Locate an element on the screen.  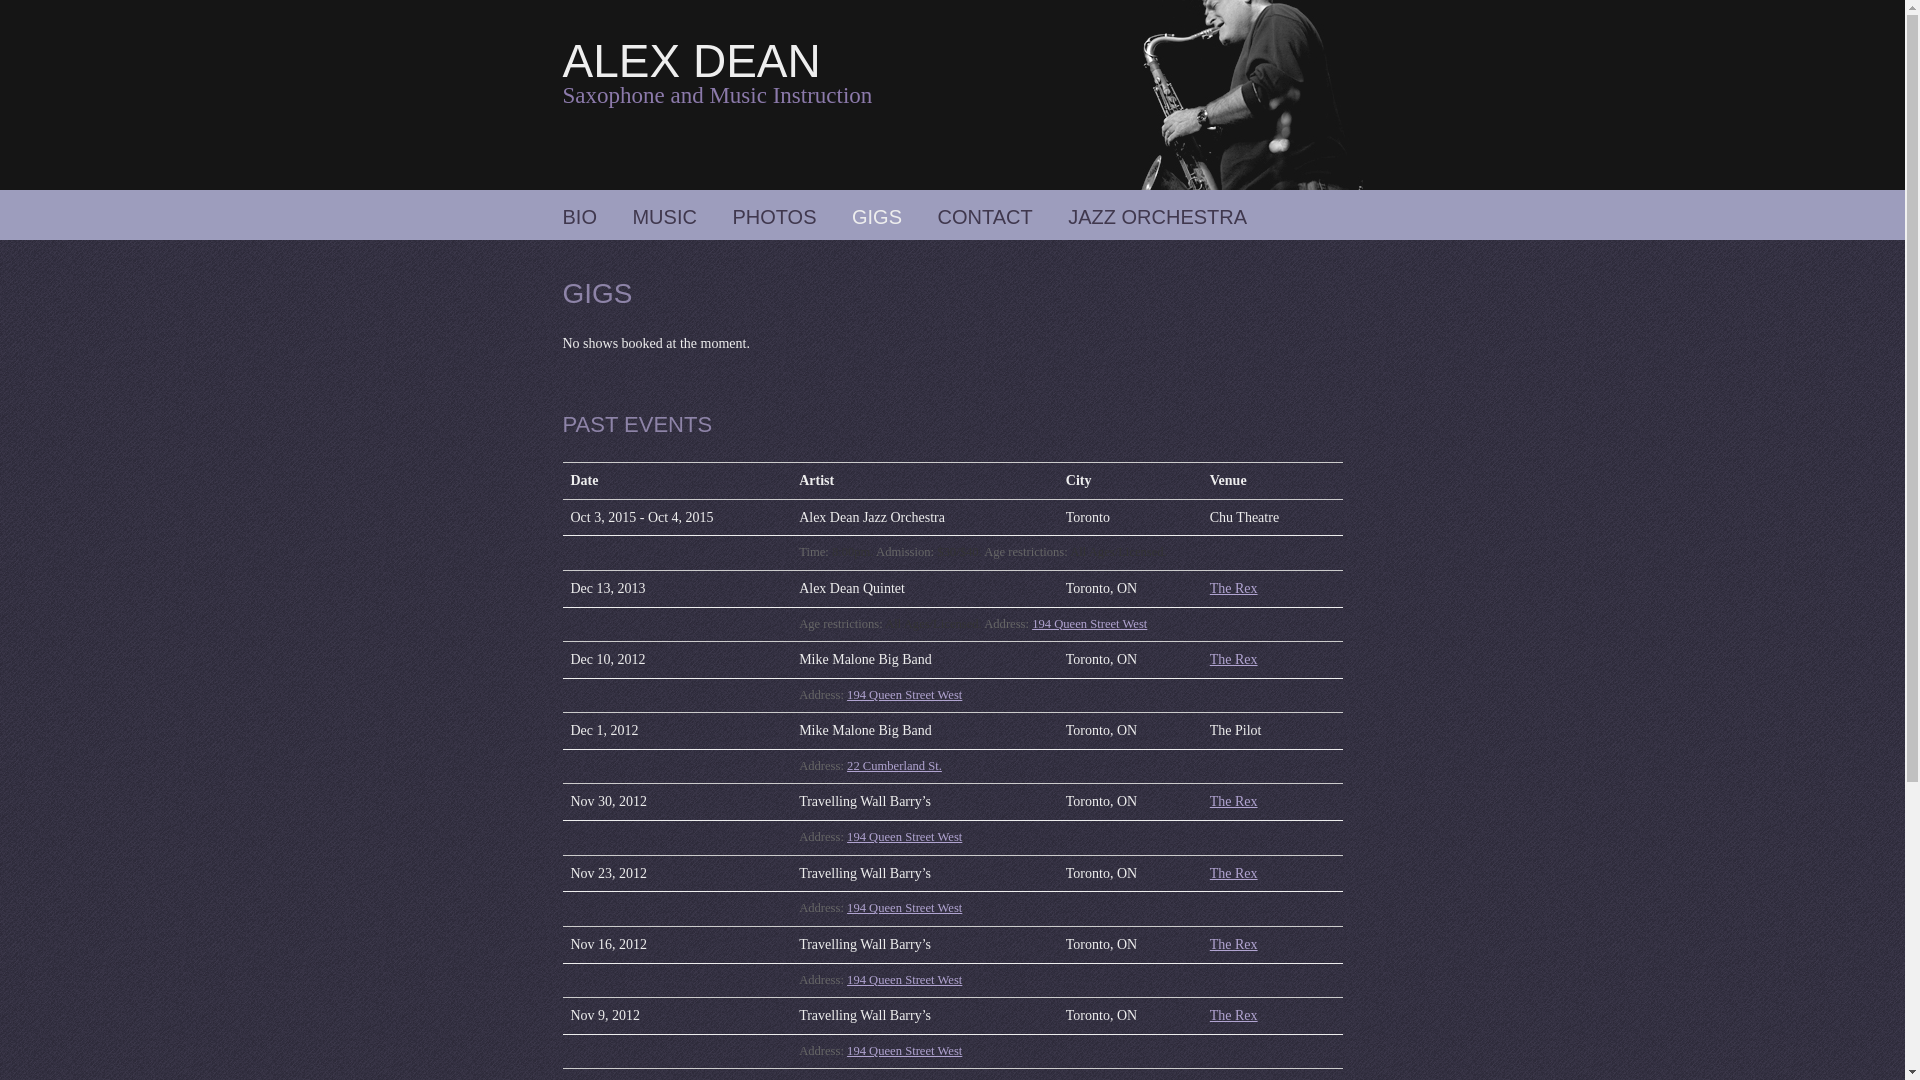
BIO is located at coordinates (579, 217).